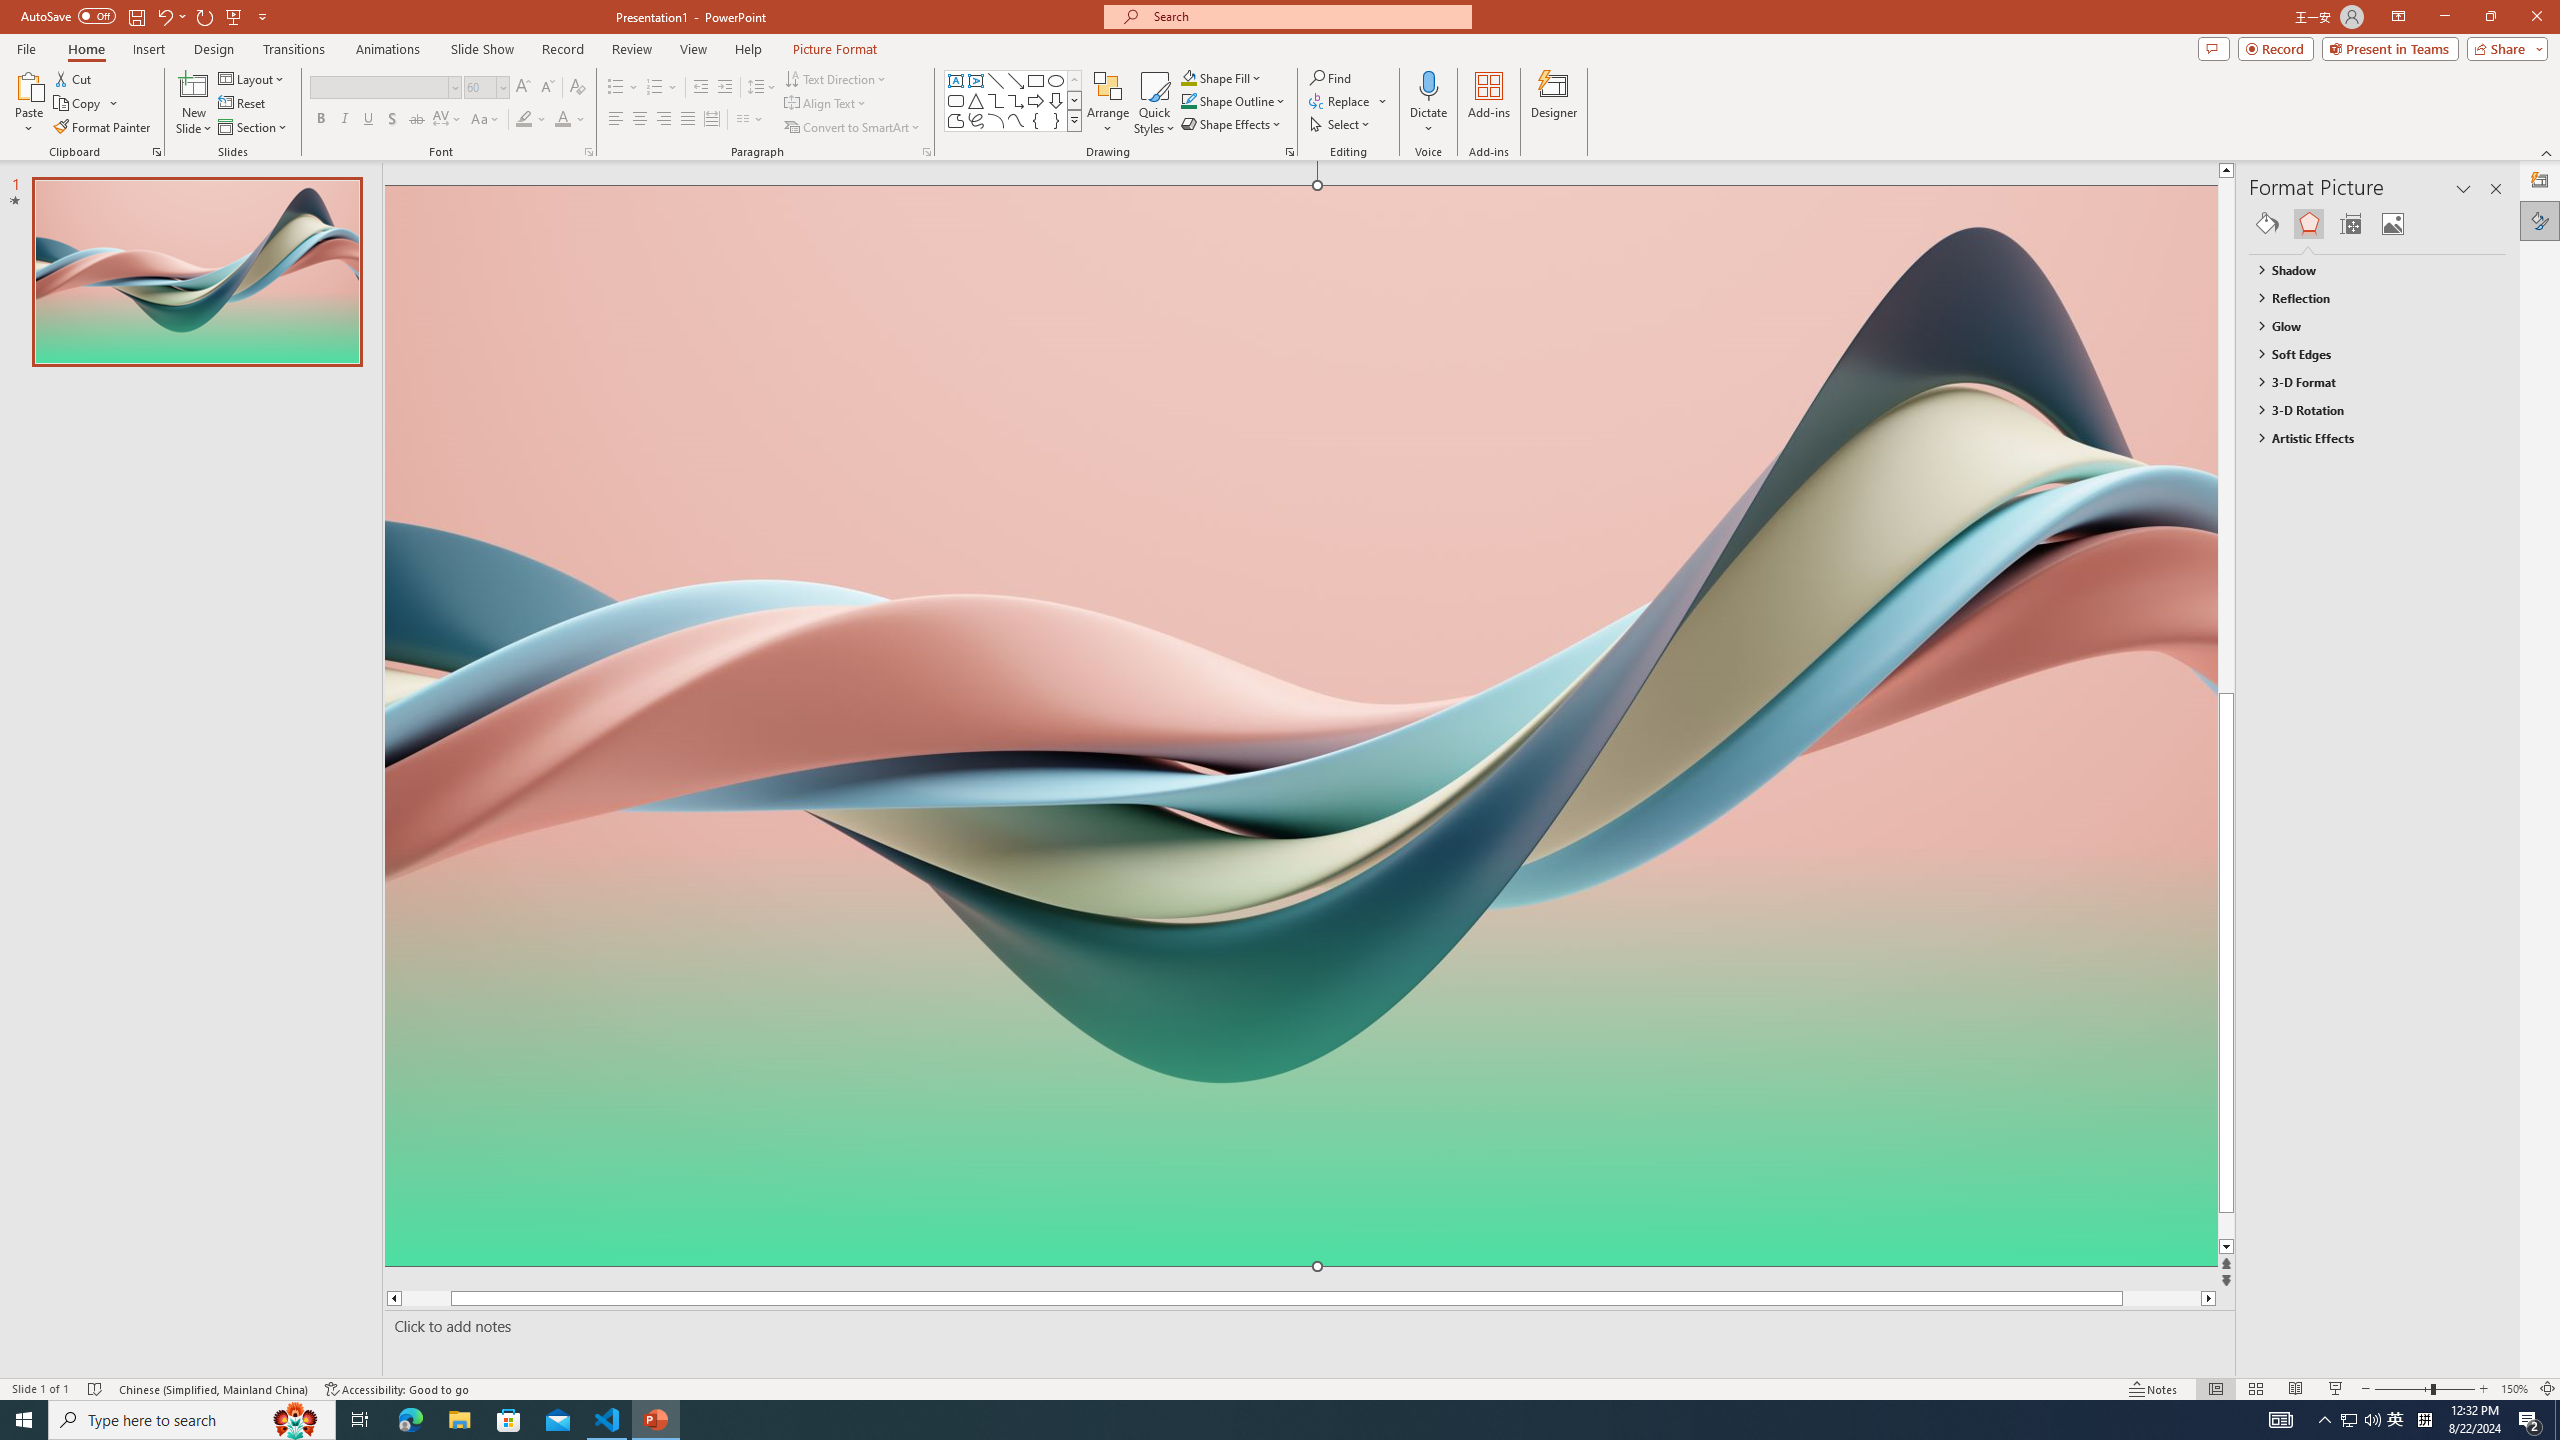 The height and width of the screenshot is (1440, 2560). What do you see at coordinates (502, 86) in the screenshot?
I see `Open` at bounding box center [502, 86].